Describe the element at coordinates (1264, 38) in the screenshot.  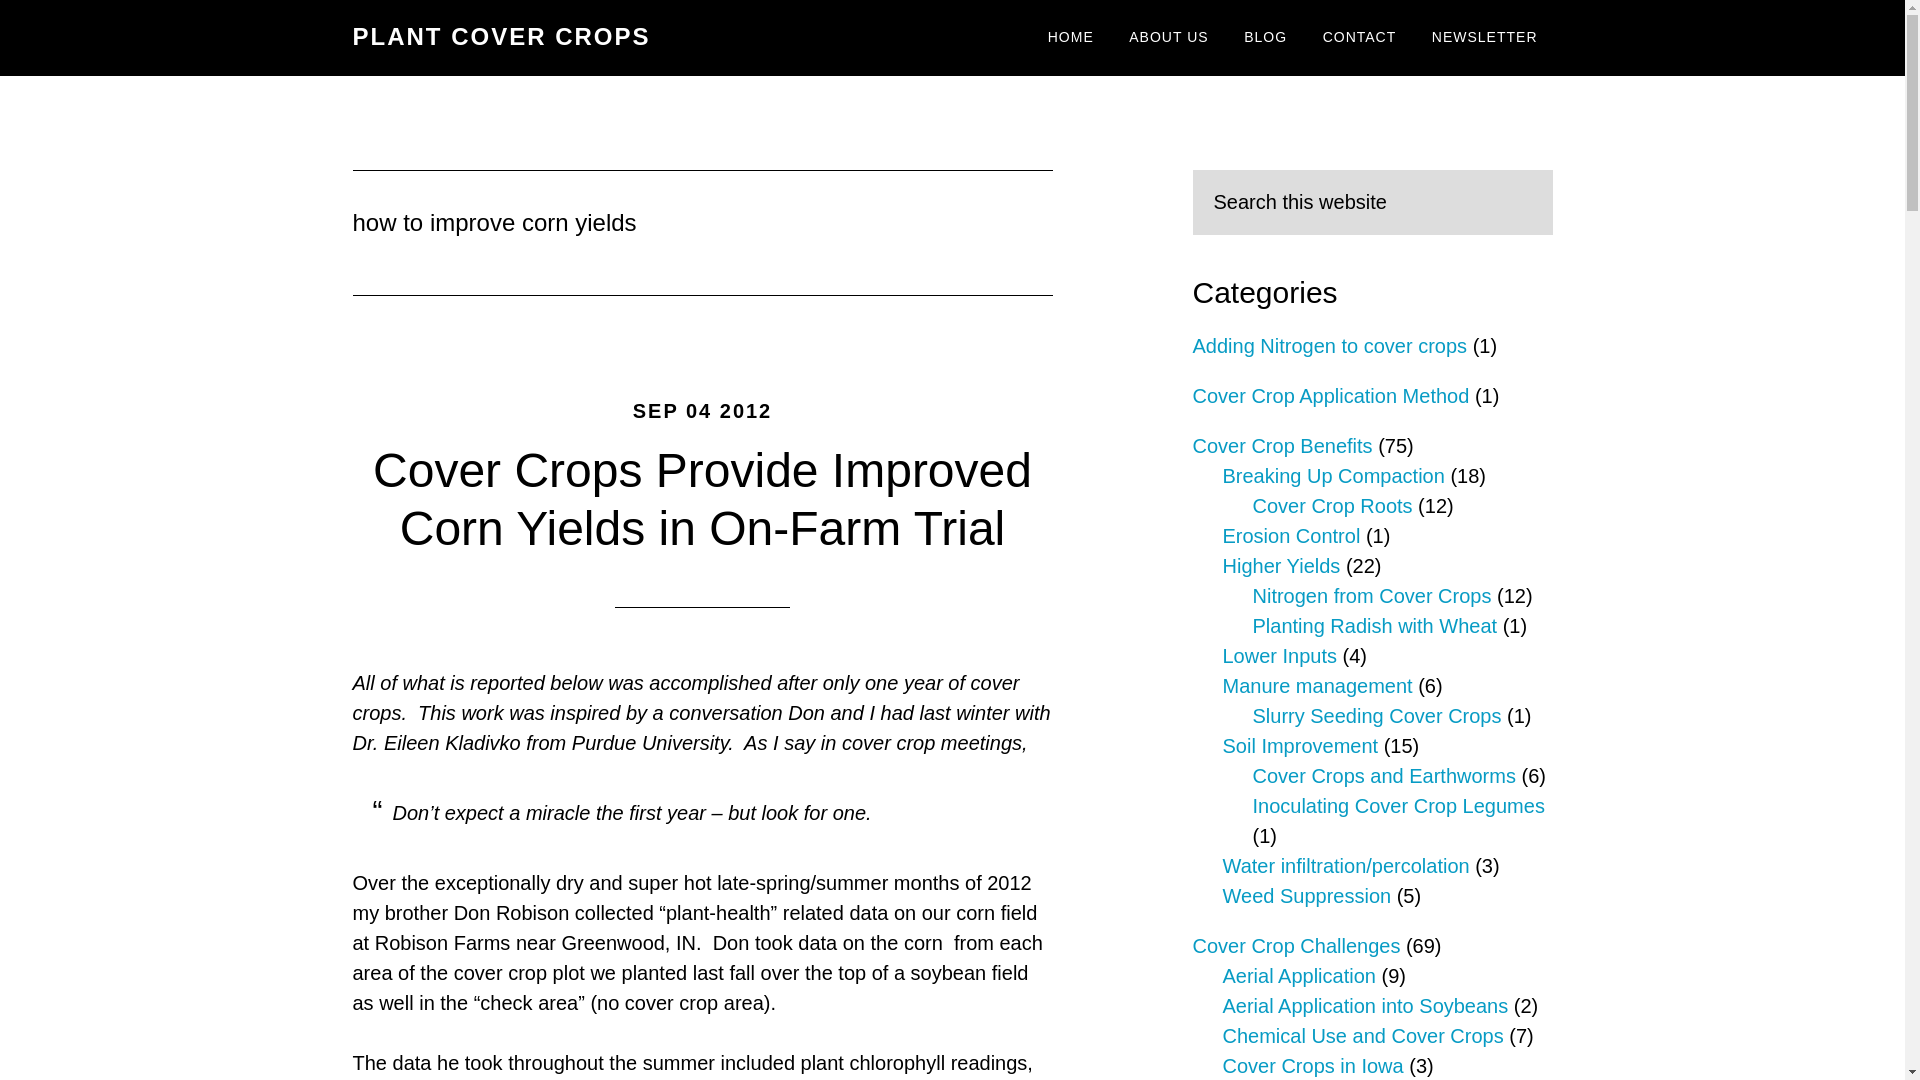
I see `BLOG` at that location.